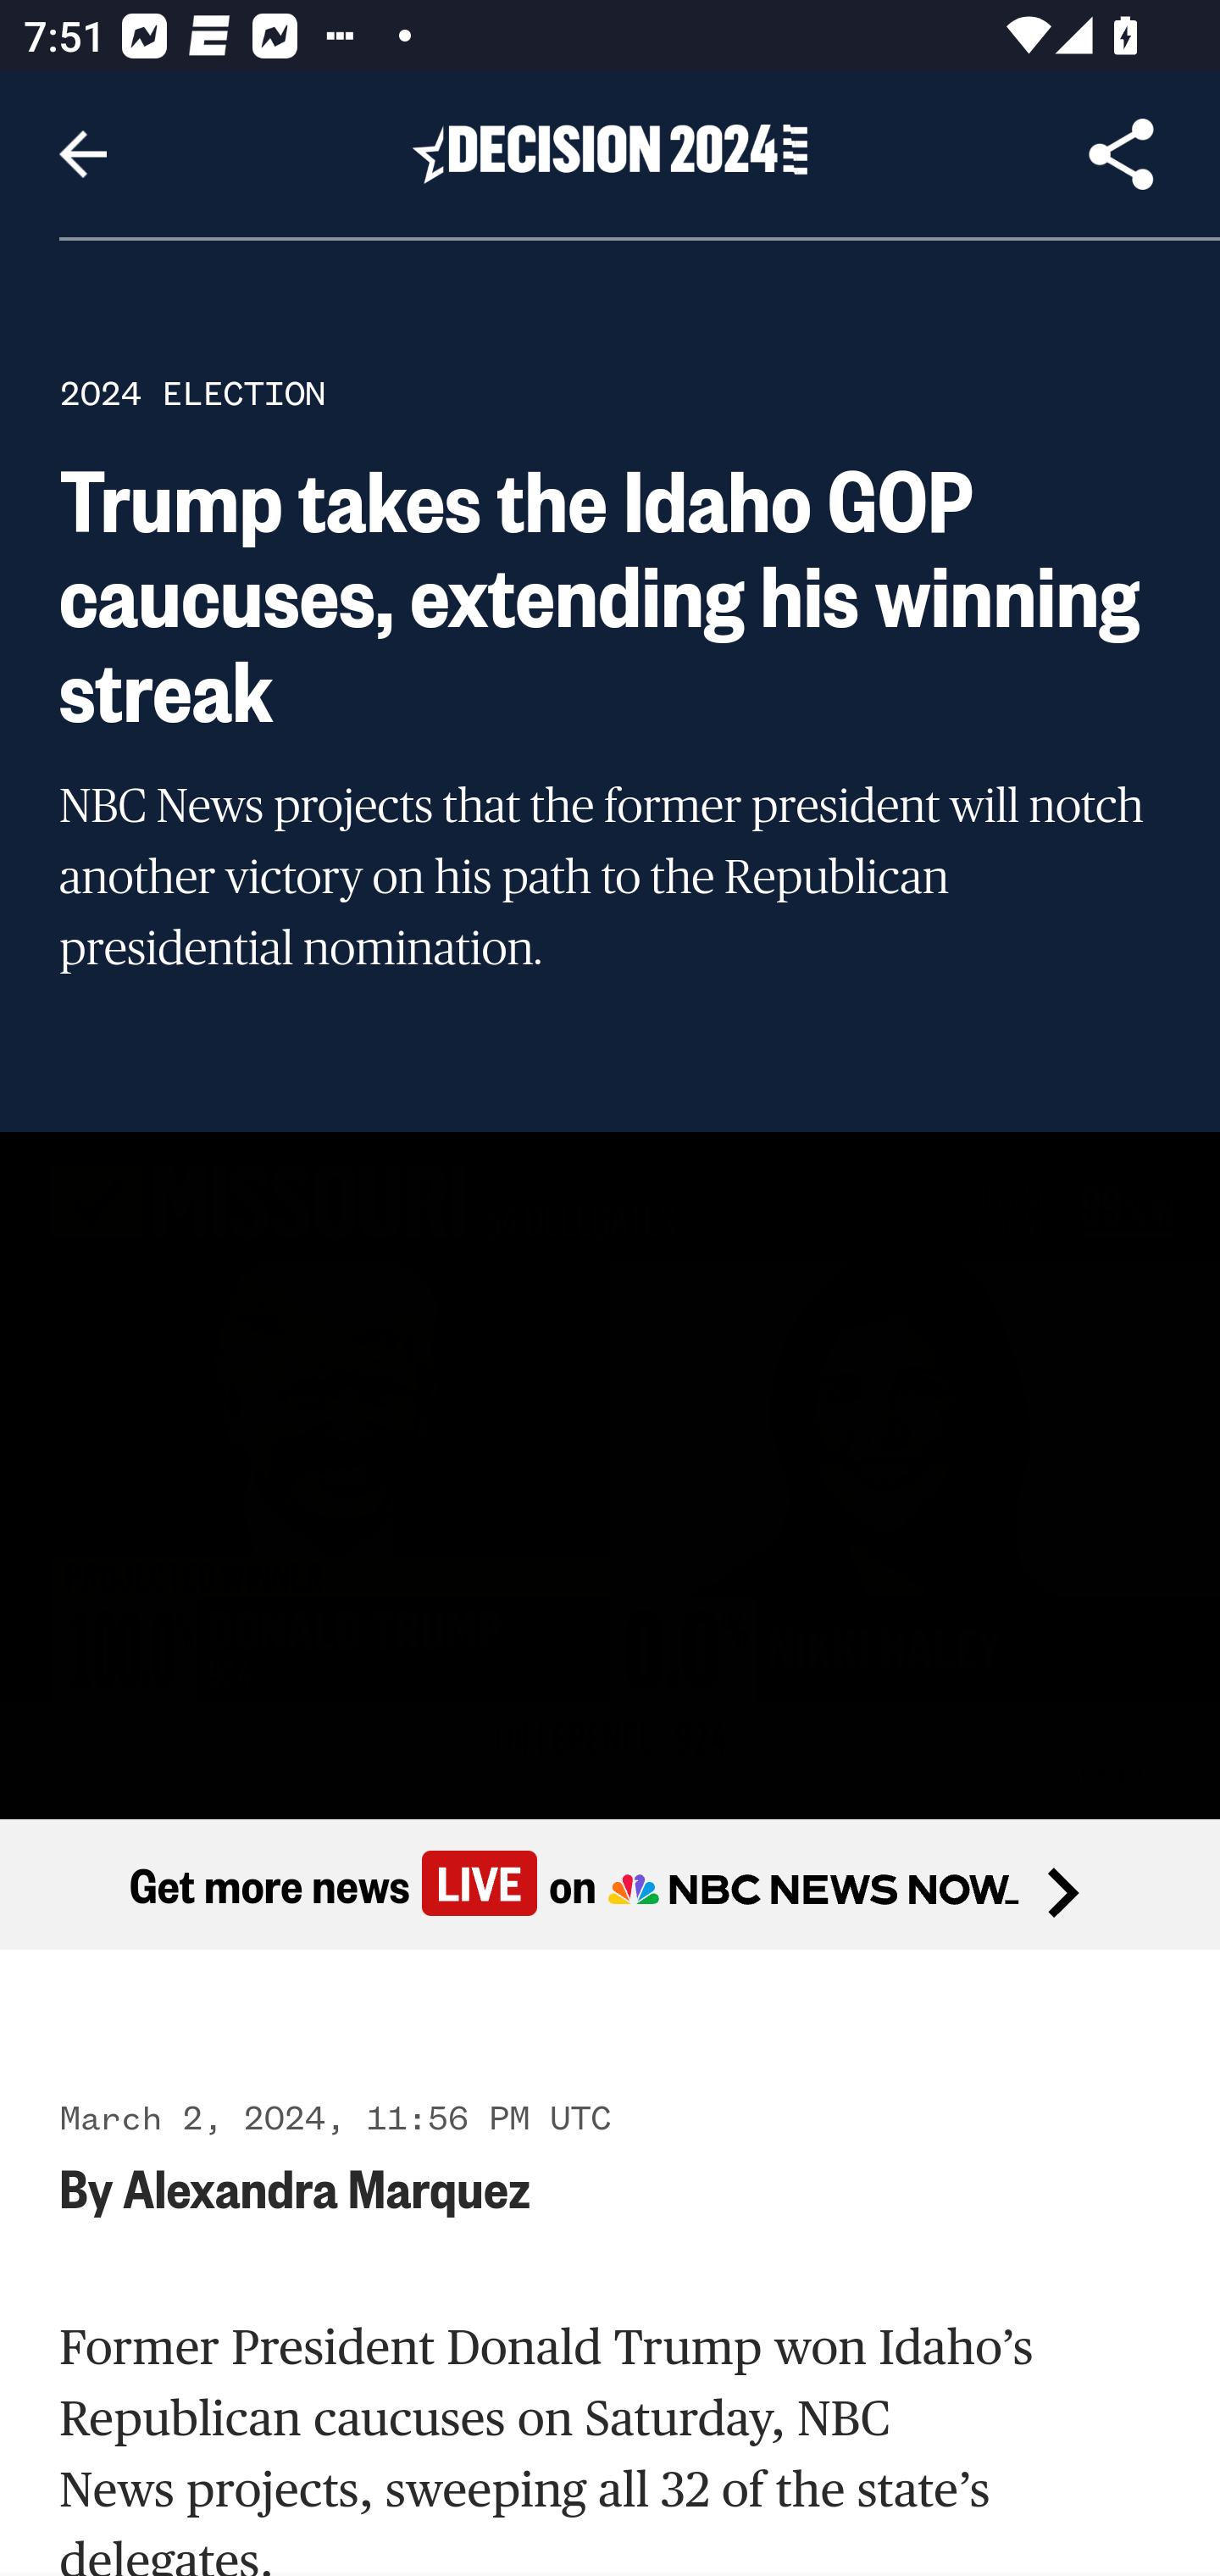 The width and height of the screenshot is (1220, 2576). What do you see at coordinates (1122, 154) in the screenshot?
I see `Share Article, button` at bounding box center [1122, 154].